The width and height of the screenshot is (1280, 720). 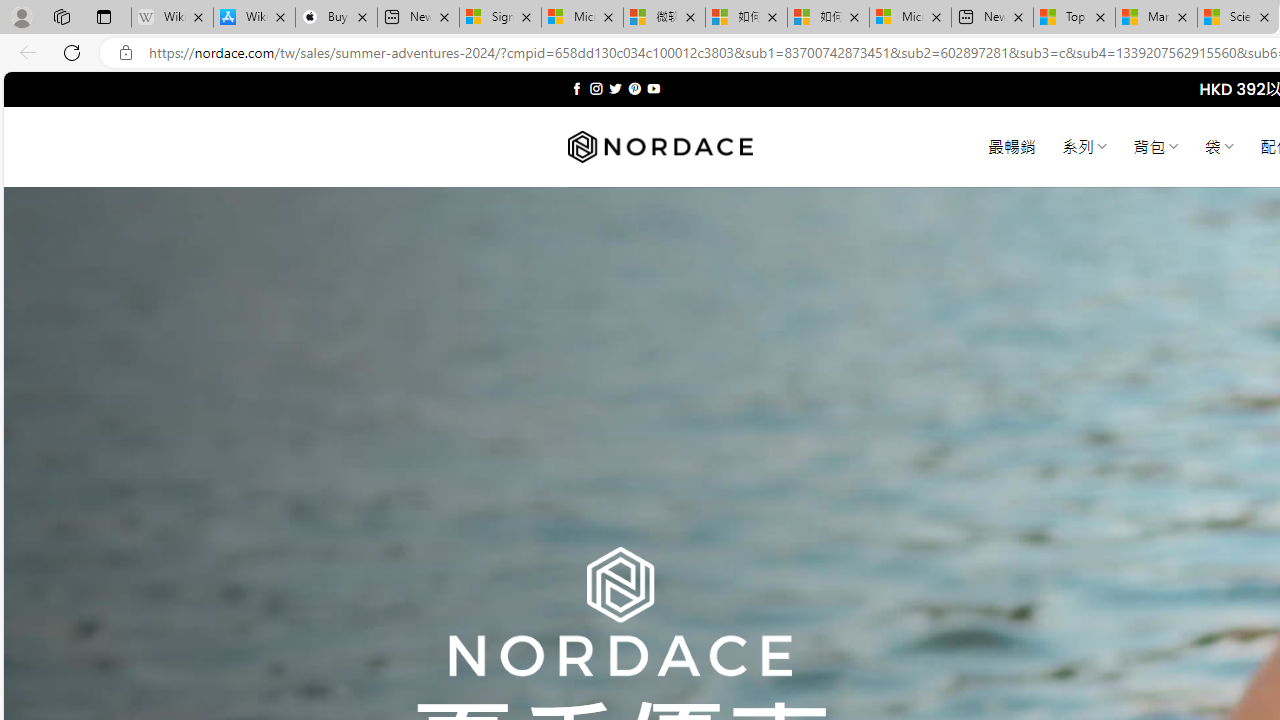 I want to click on Follow on Pinterest, so click(x=634, y=88).